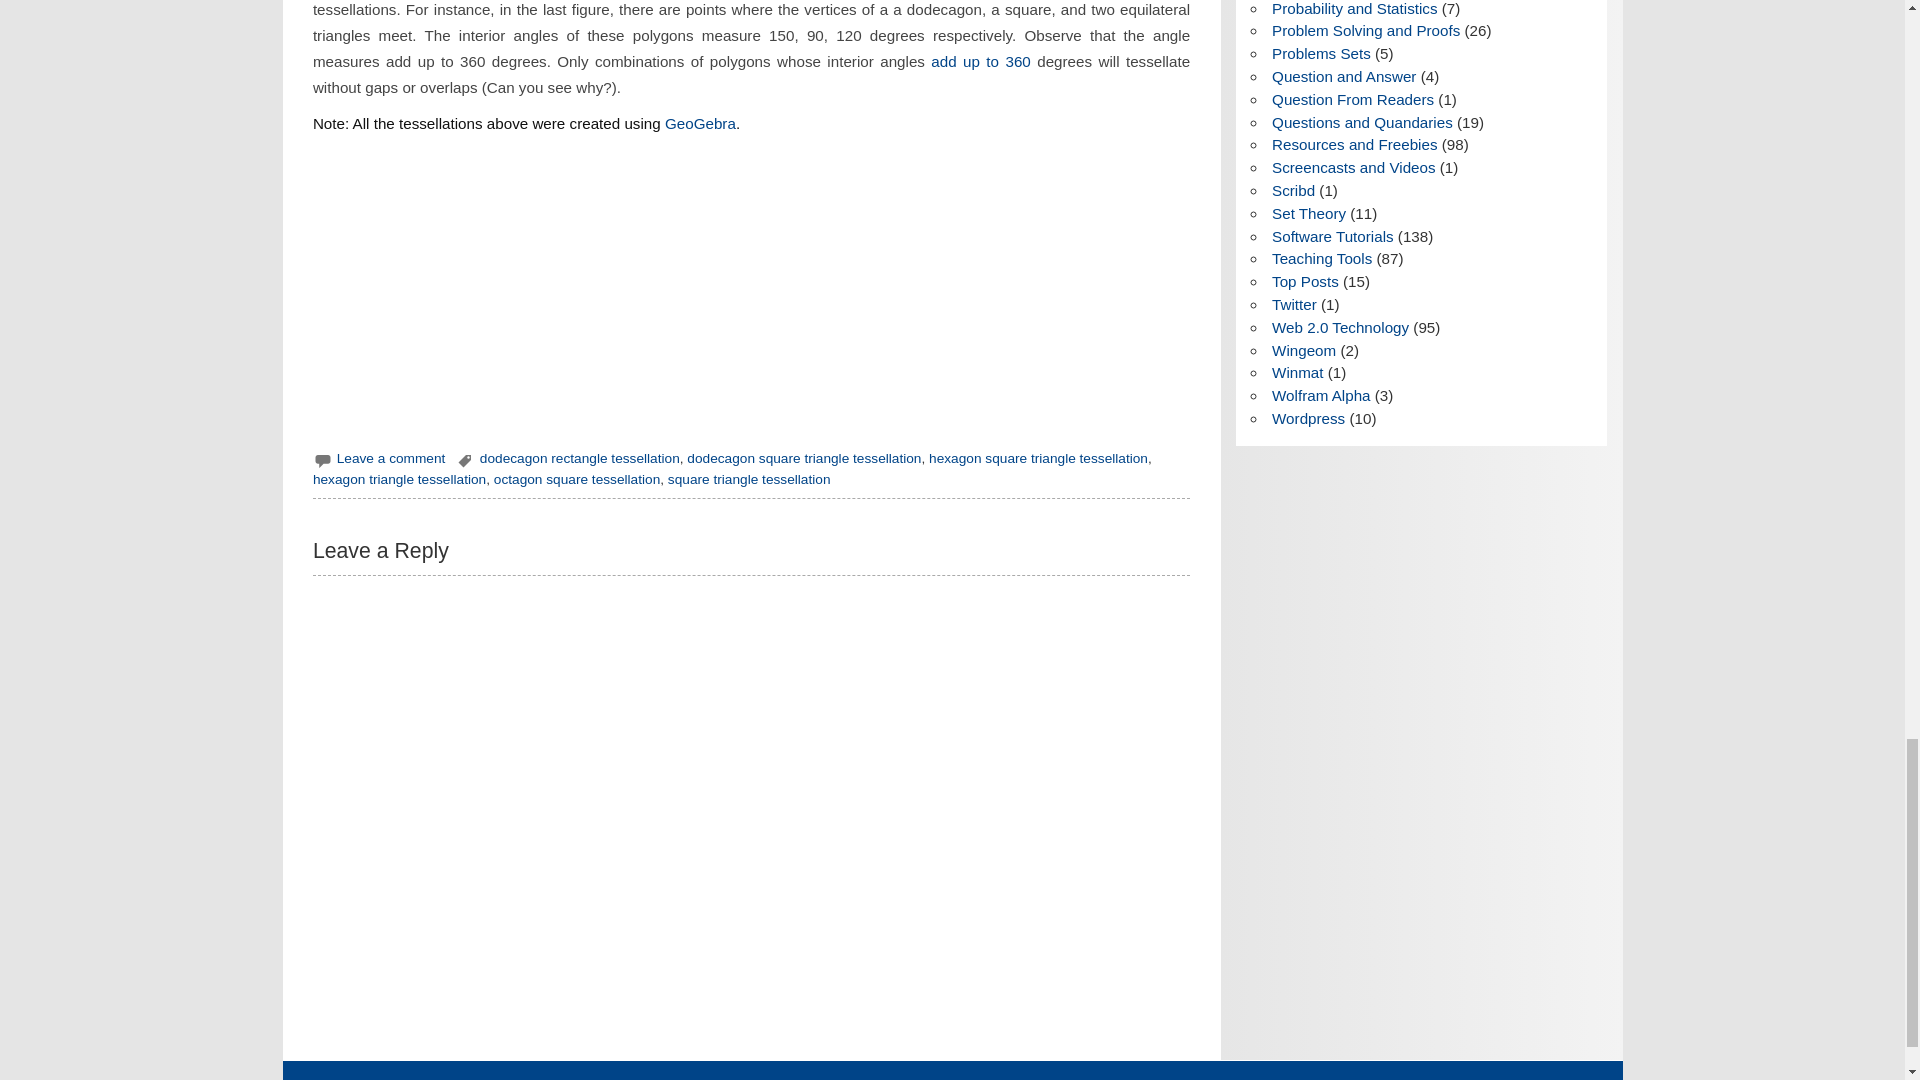 The image size is (1920, 1080). Describe the element at coordinates (804, 458) in the screenshot. I see `dodecagon square triangle tessellation` at that location.